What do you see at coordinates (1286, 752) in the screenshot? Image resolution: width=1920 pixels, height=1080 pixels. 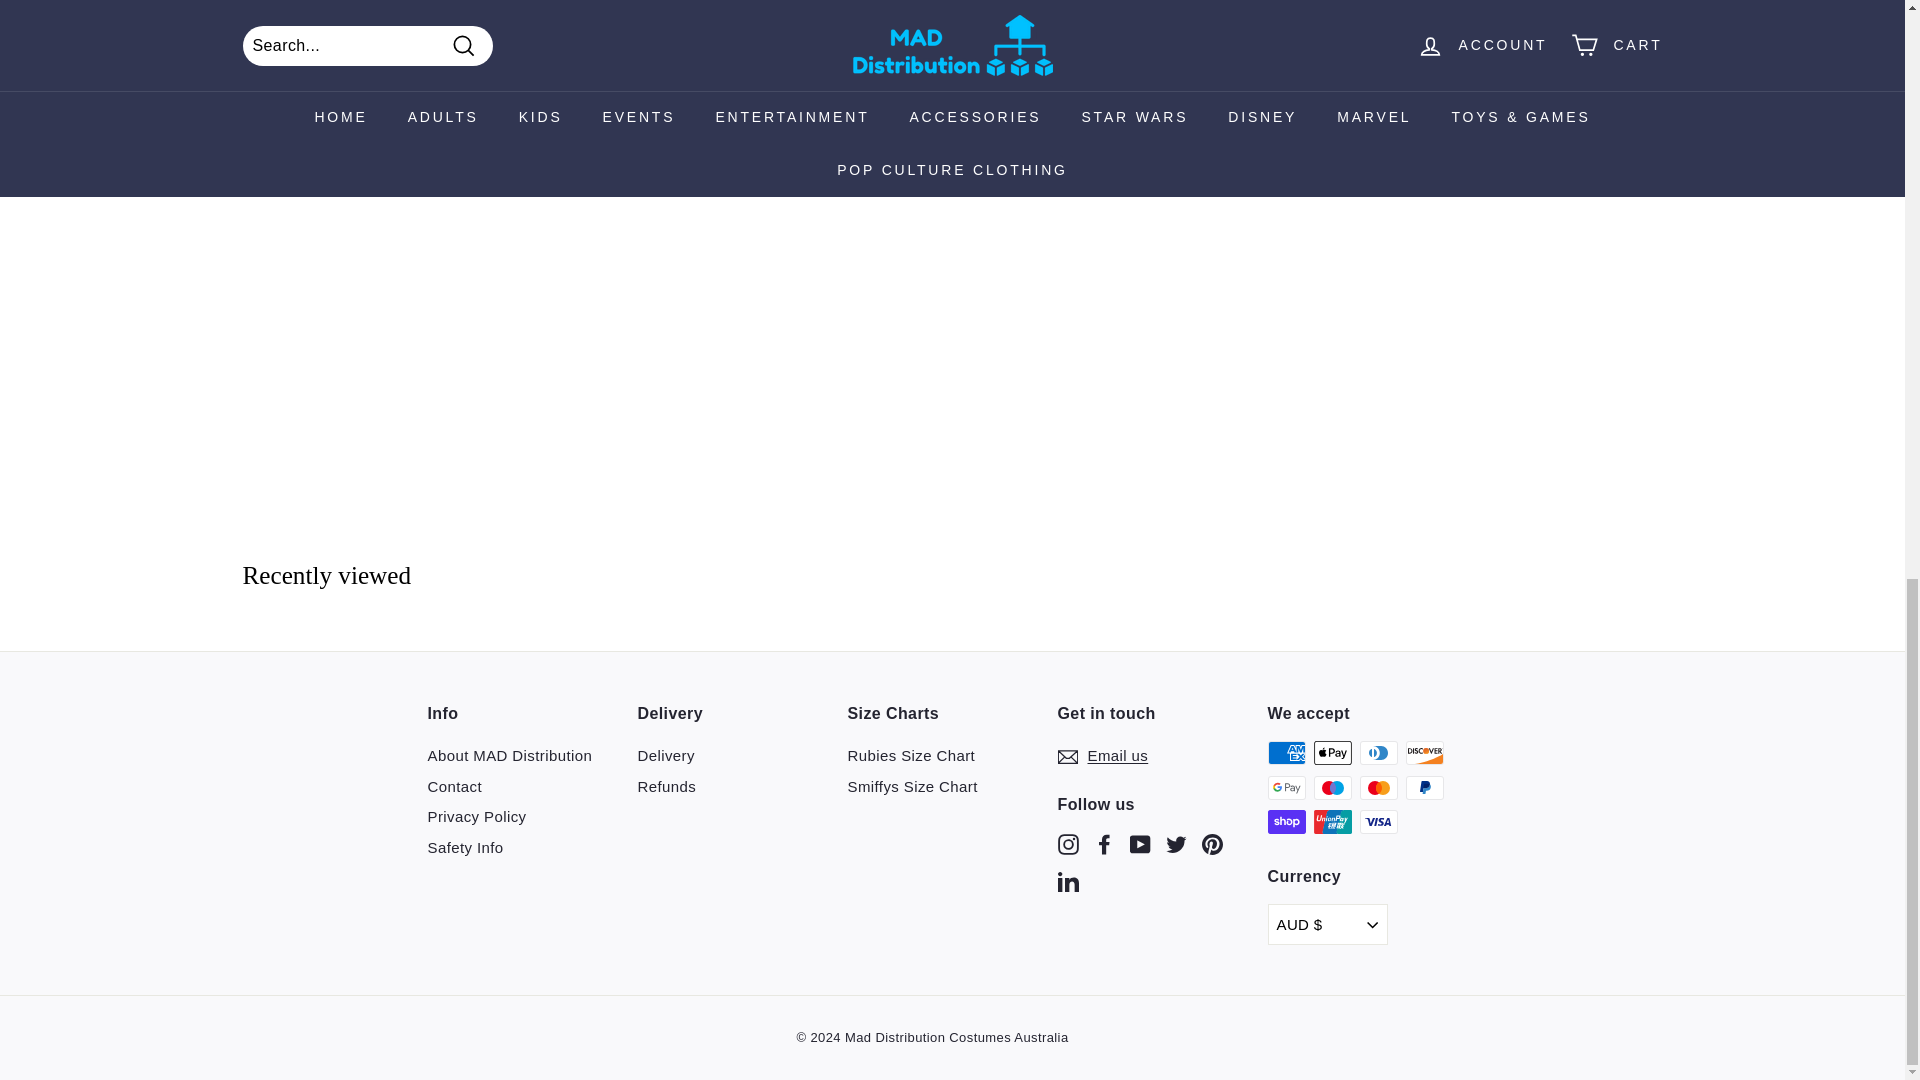 I see `American Express` at bounding box center [1286, 752].